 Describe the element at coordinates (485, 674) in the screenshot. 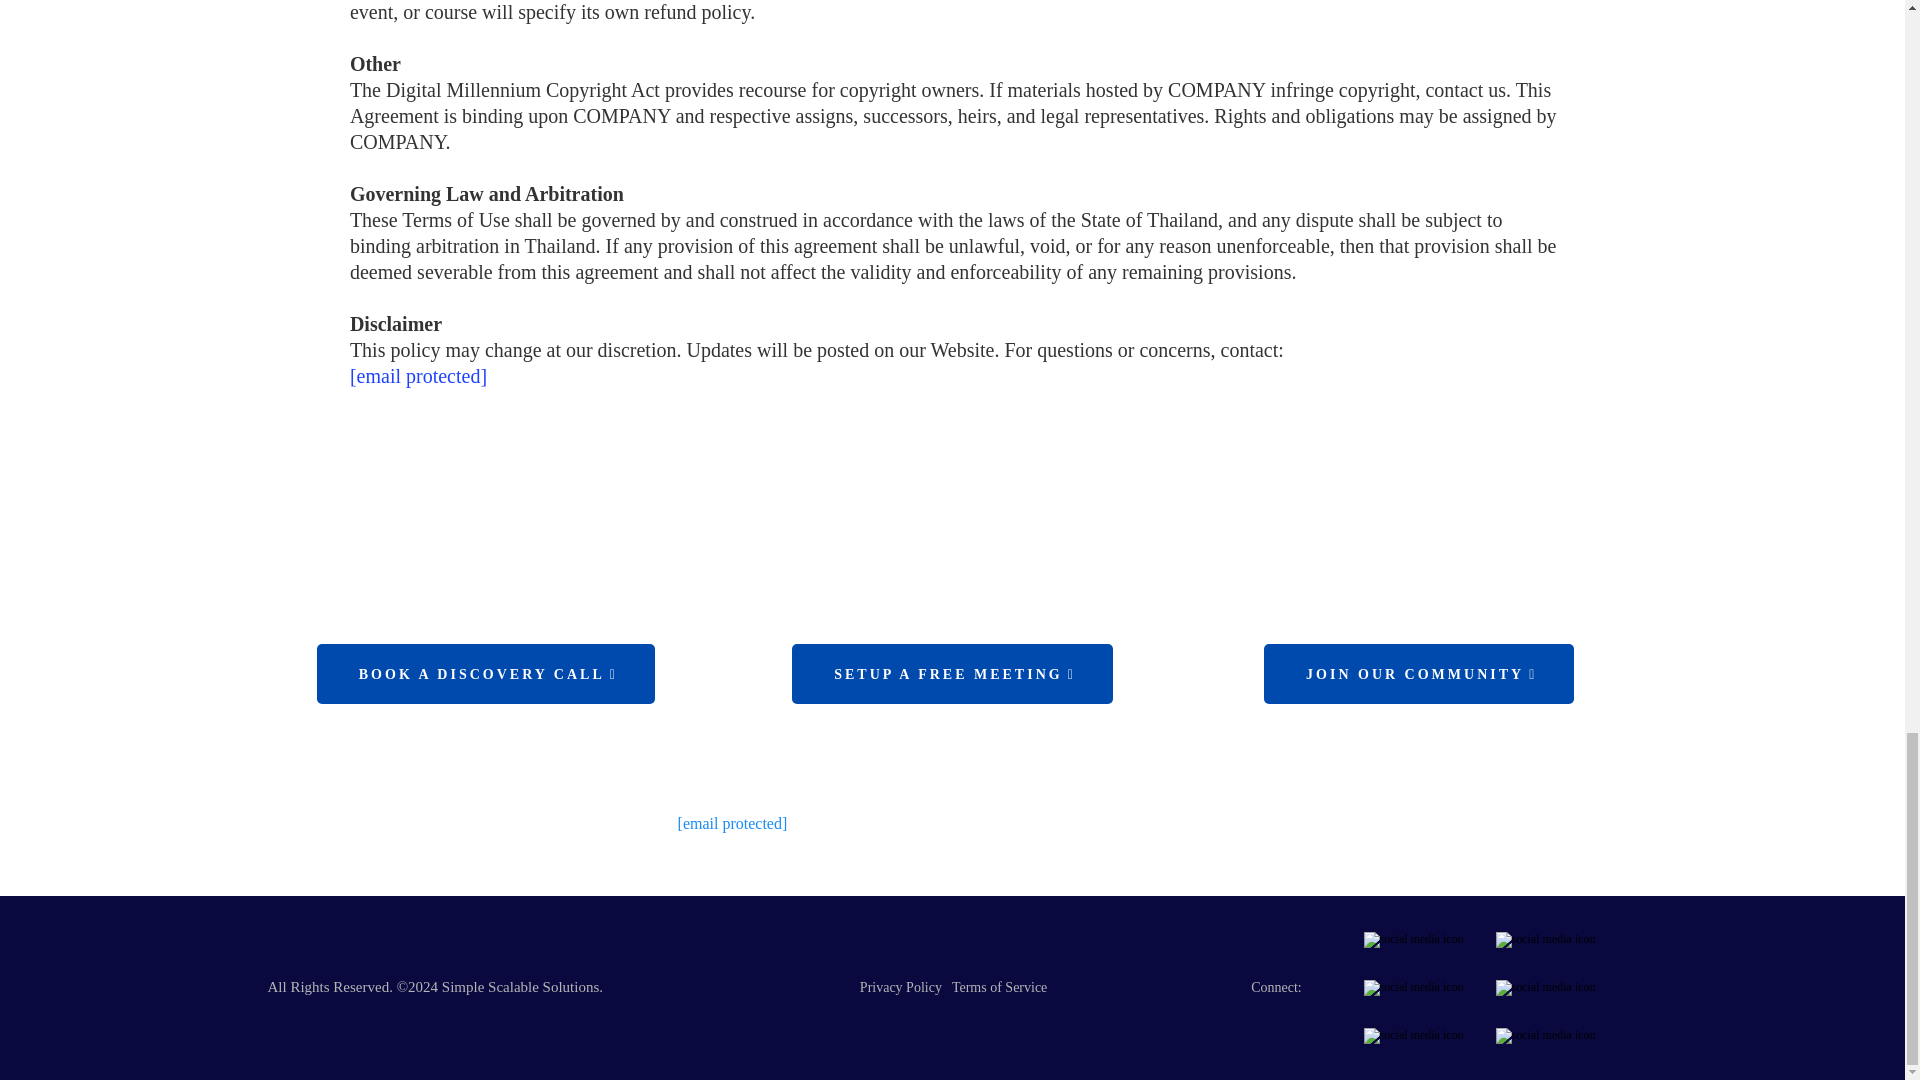

I see `BOOK A DISCOVERY CALL` at that location.